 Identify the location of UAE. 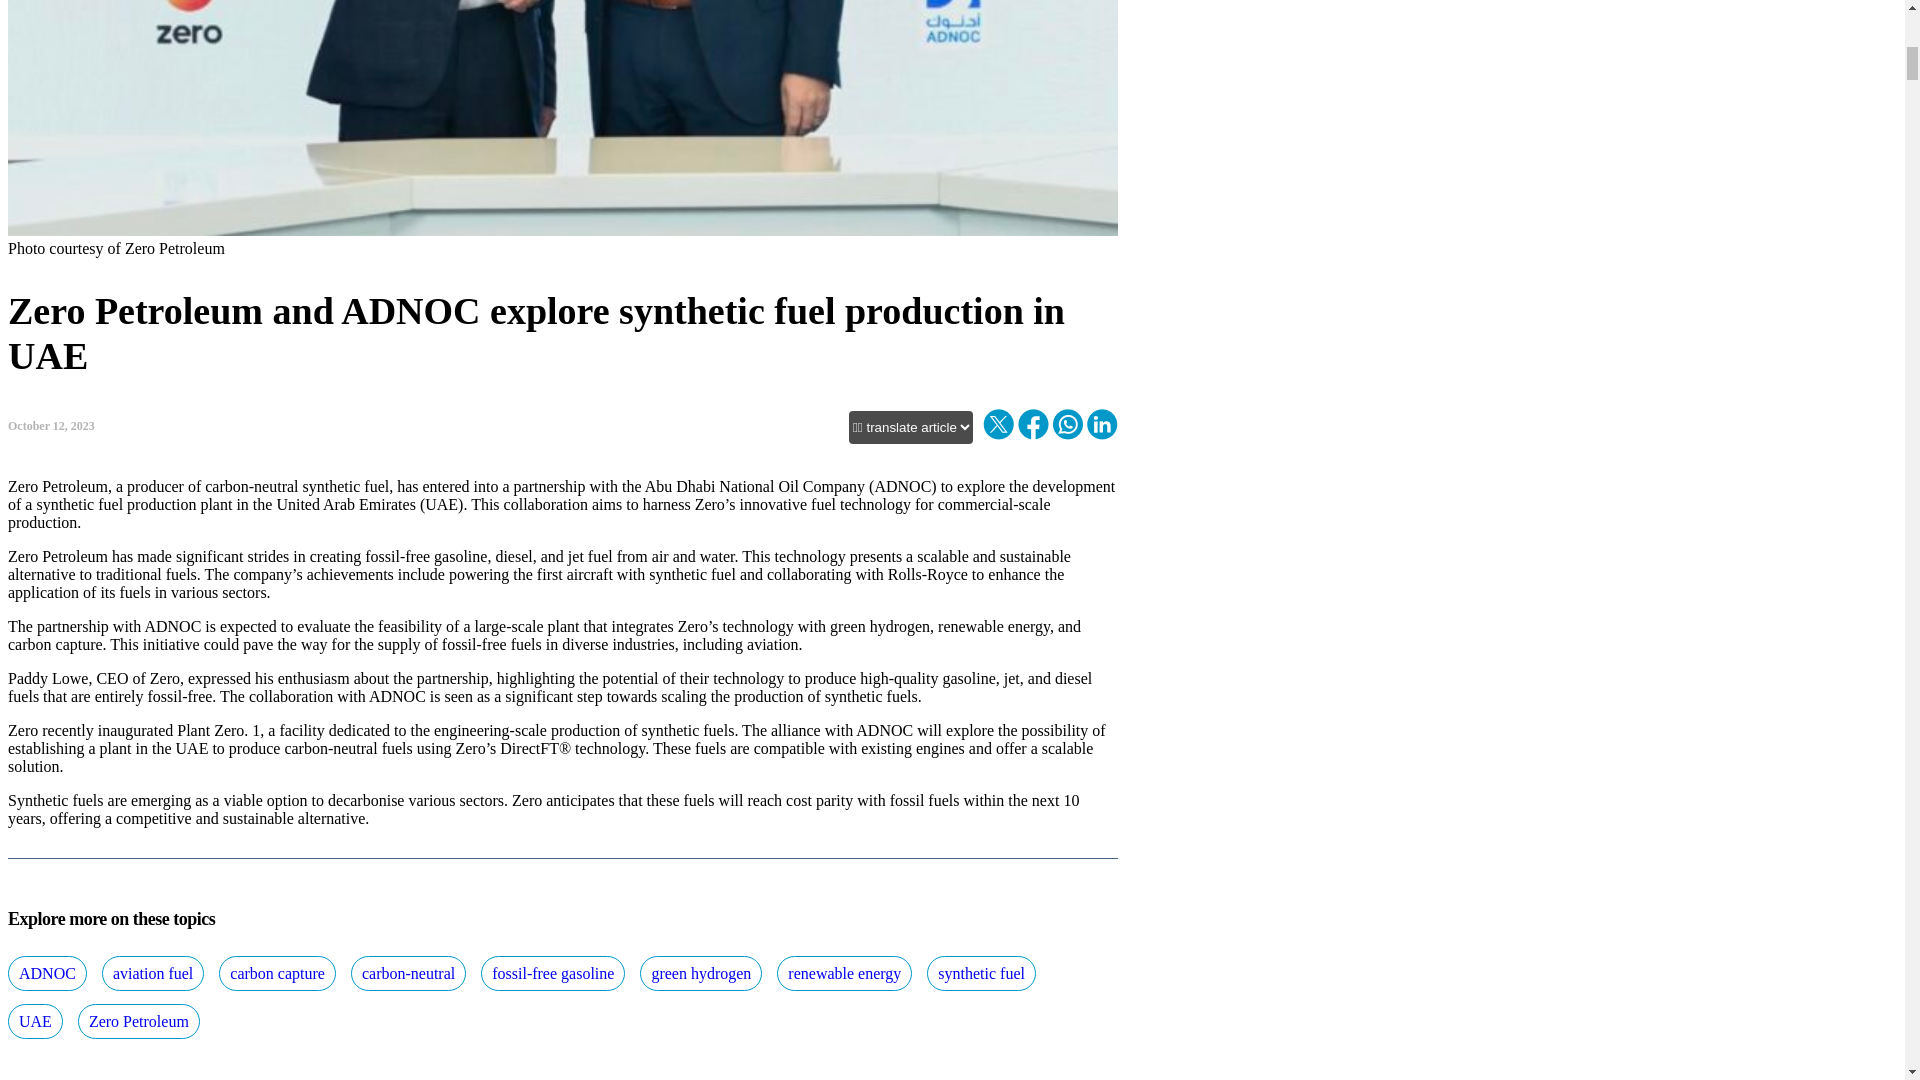
(35, 1021).